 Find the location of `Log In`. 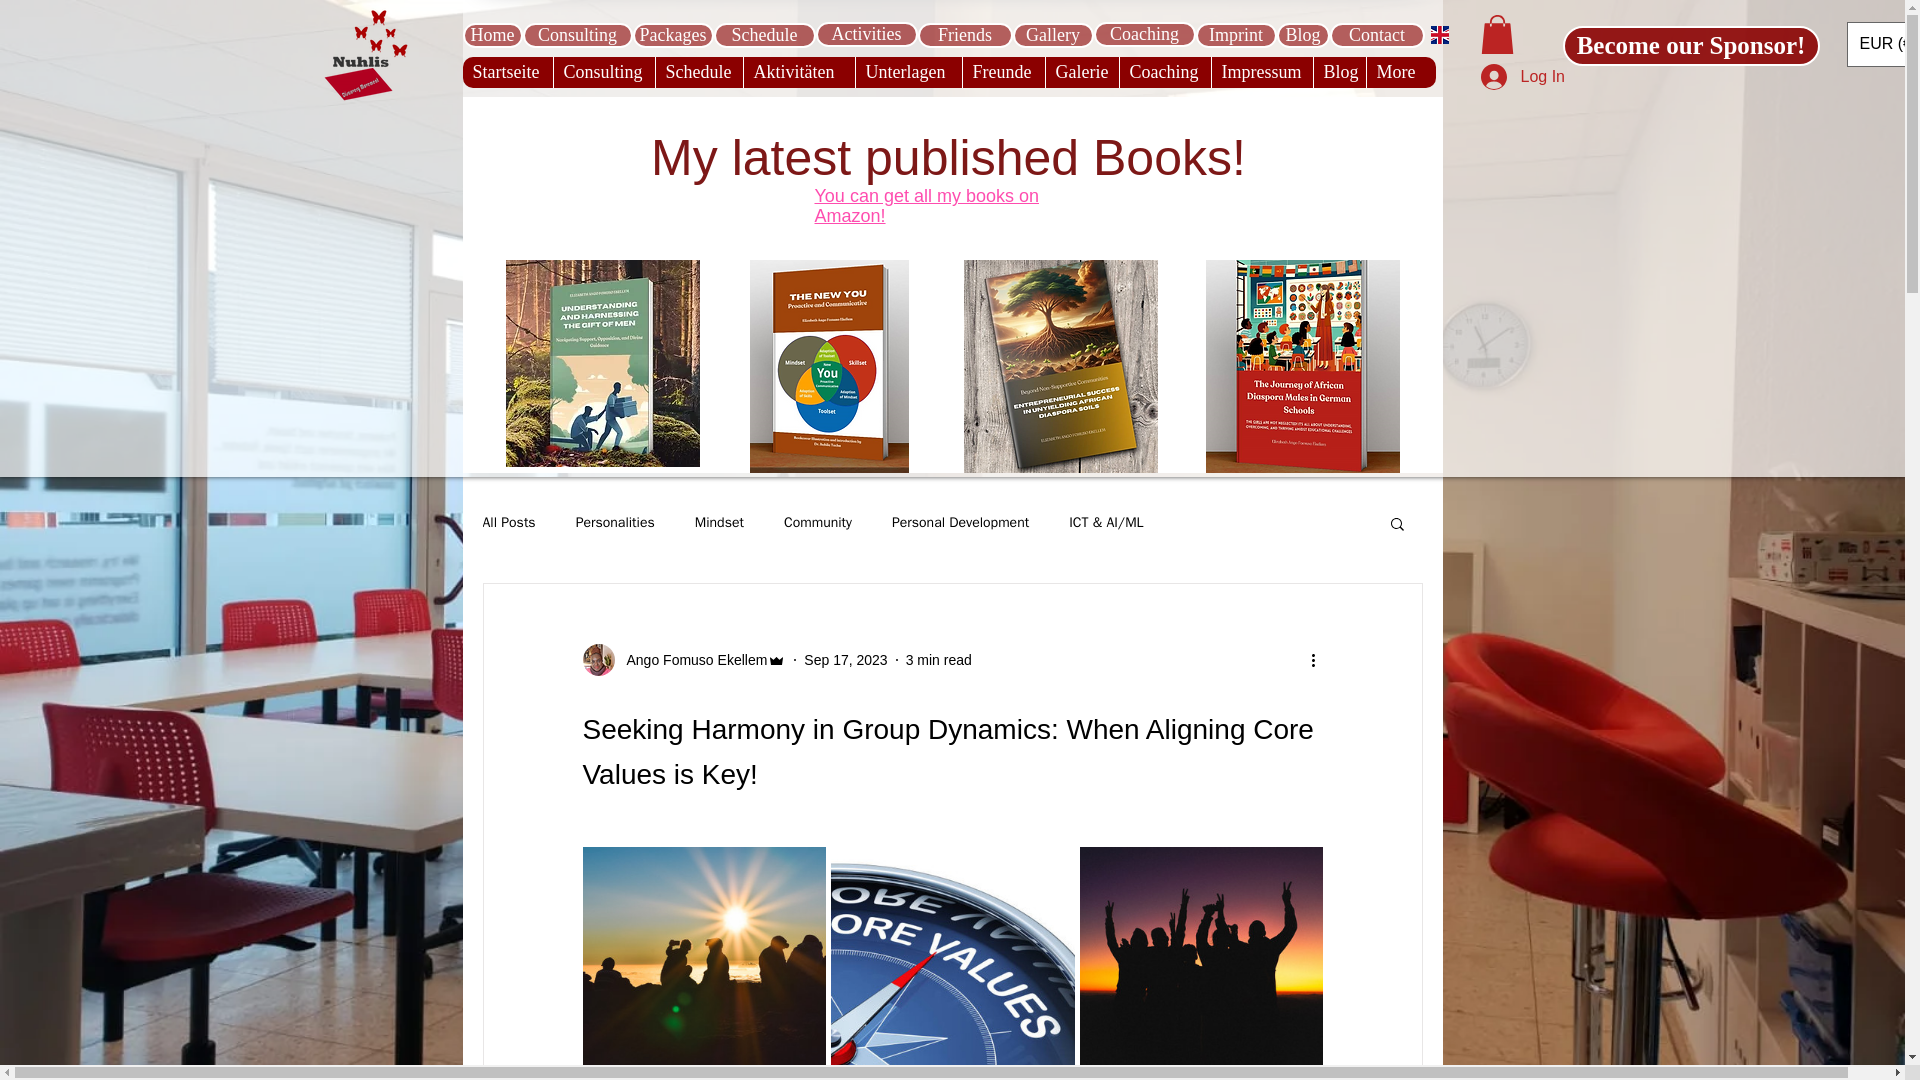

Log In is located at coordinates (1496, 77).